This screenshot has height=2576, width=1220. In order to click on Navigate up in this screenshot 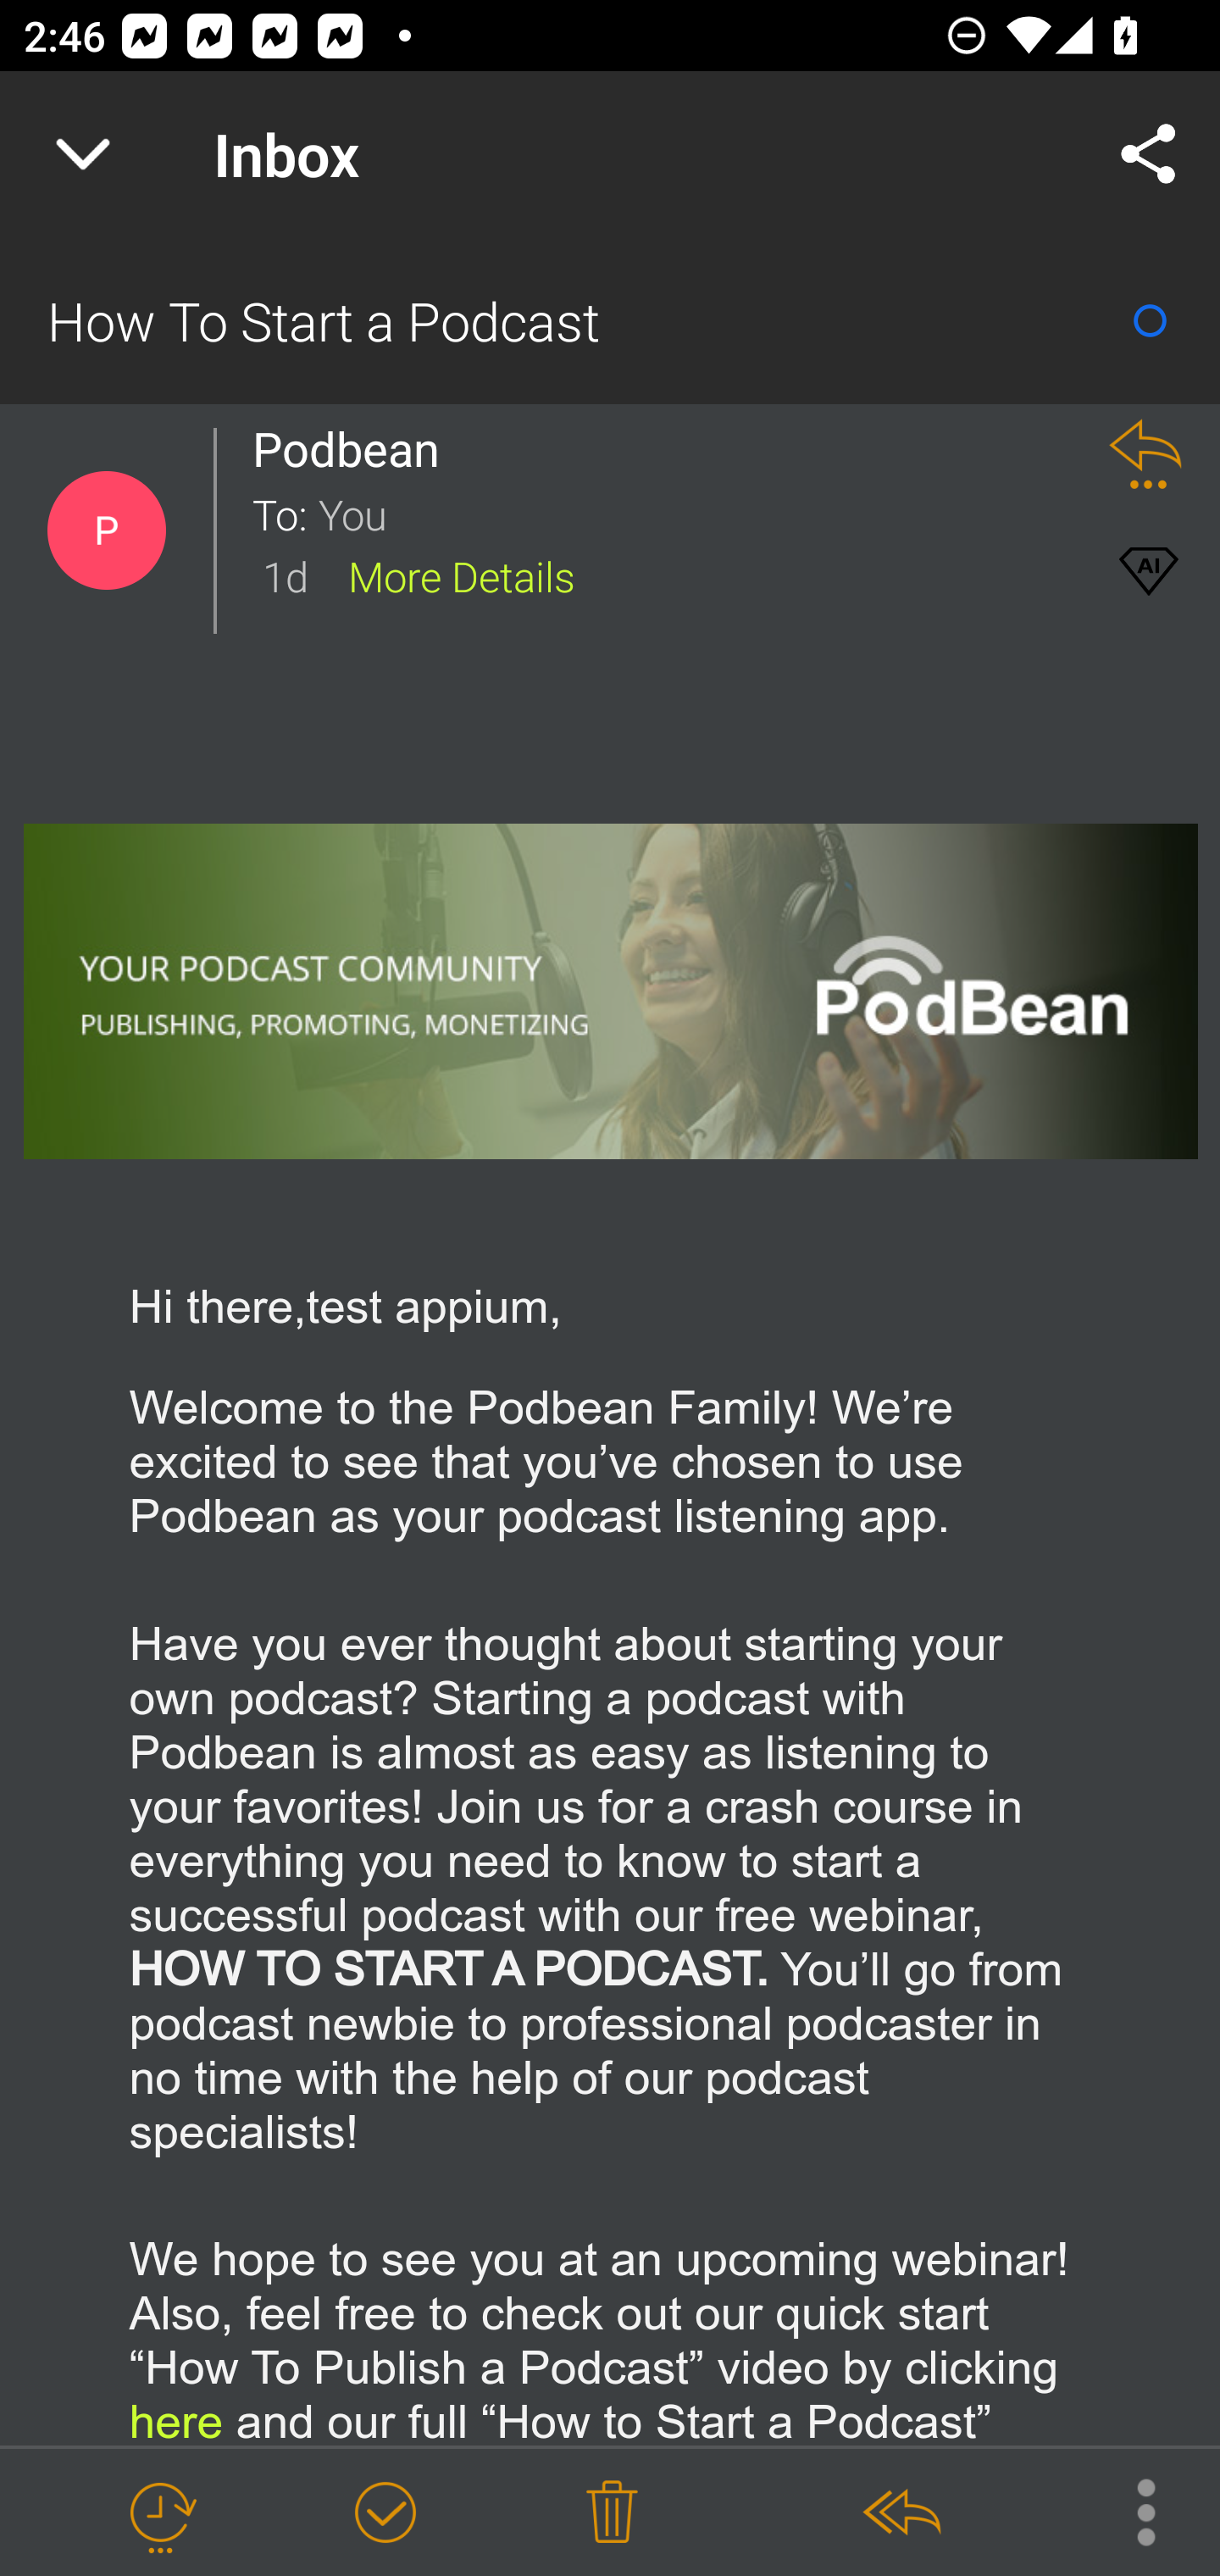, I will do `click(83, 154)`.